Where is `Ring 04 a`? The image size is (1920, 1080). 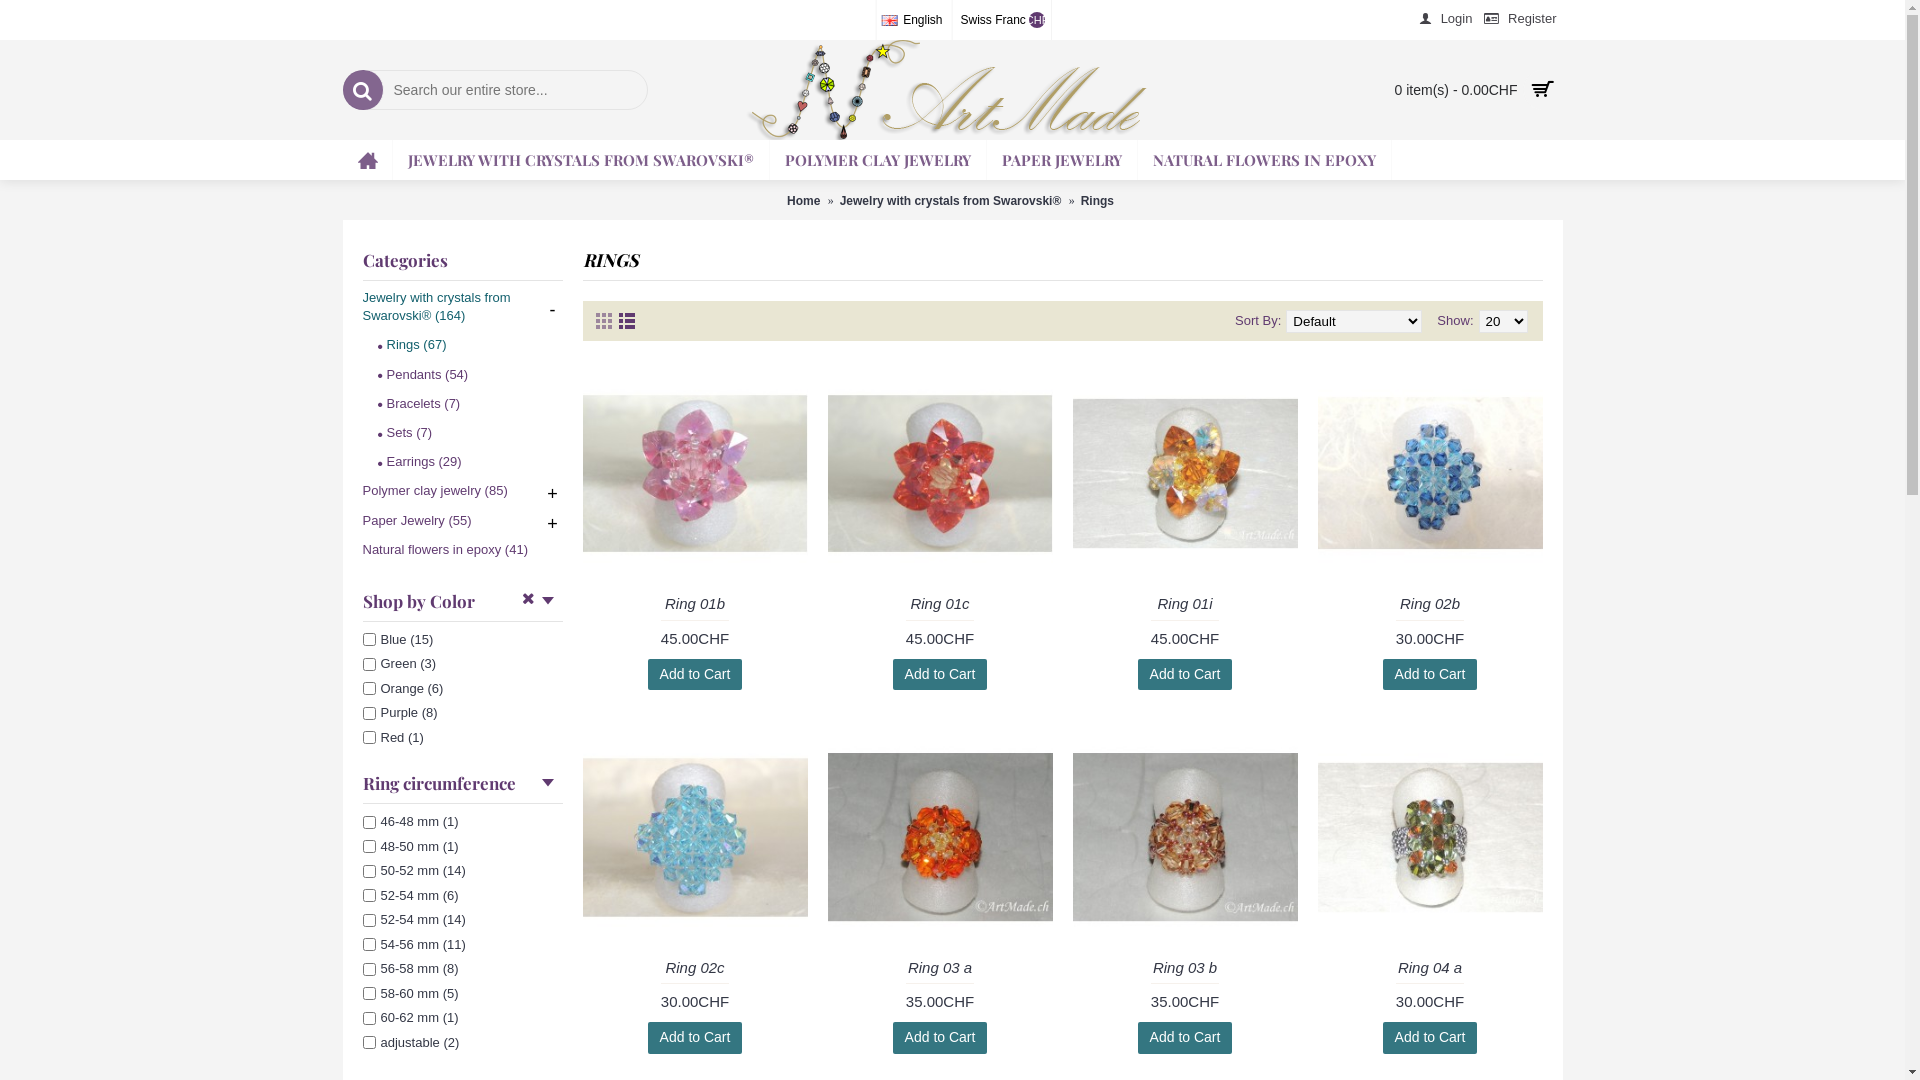 Ring 04 a is located at coordinates (1430, 838).